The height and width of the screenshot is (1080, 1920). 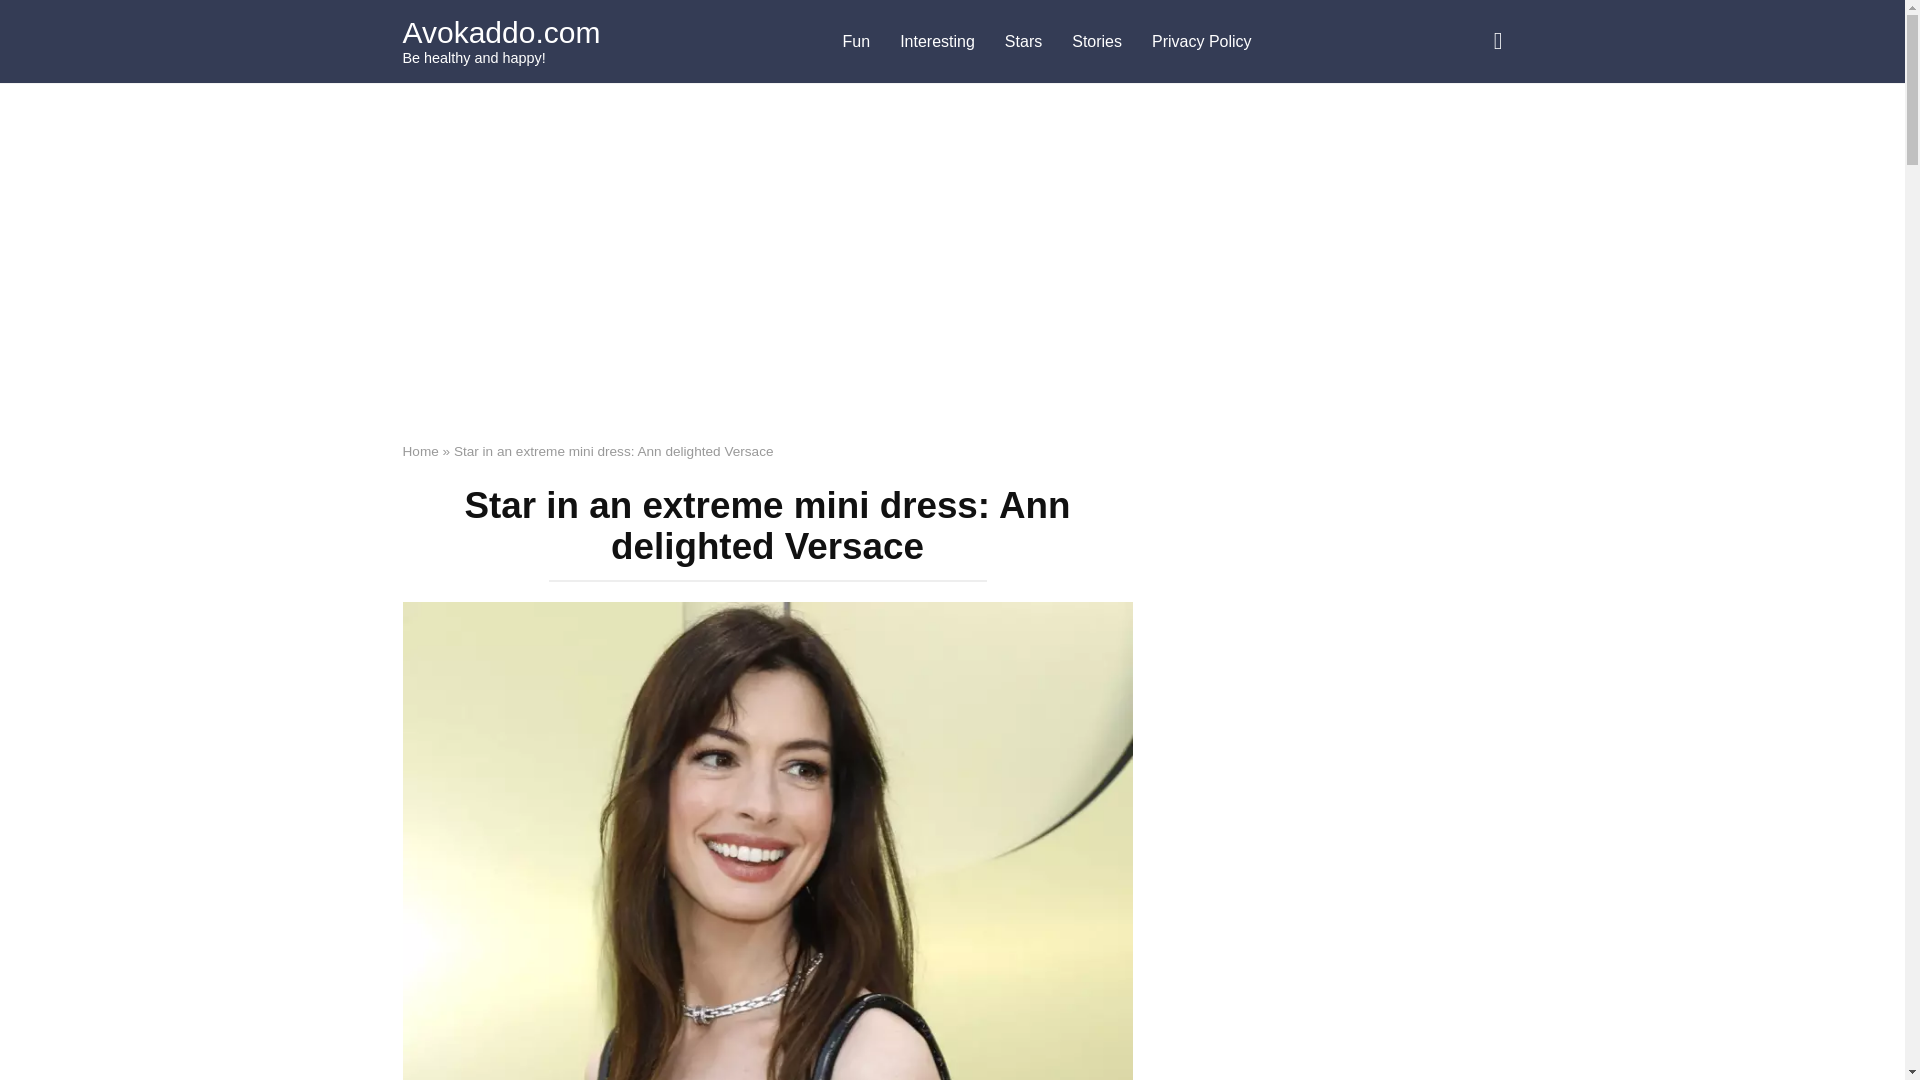 What do you see at coordinates (500, 32) in the screenshot?
I see `Avokaddo.com` at bounding box center [500, 32].